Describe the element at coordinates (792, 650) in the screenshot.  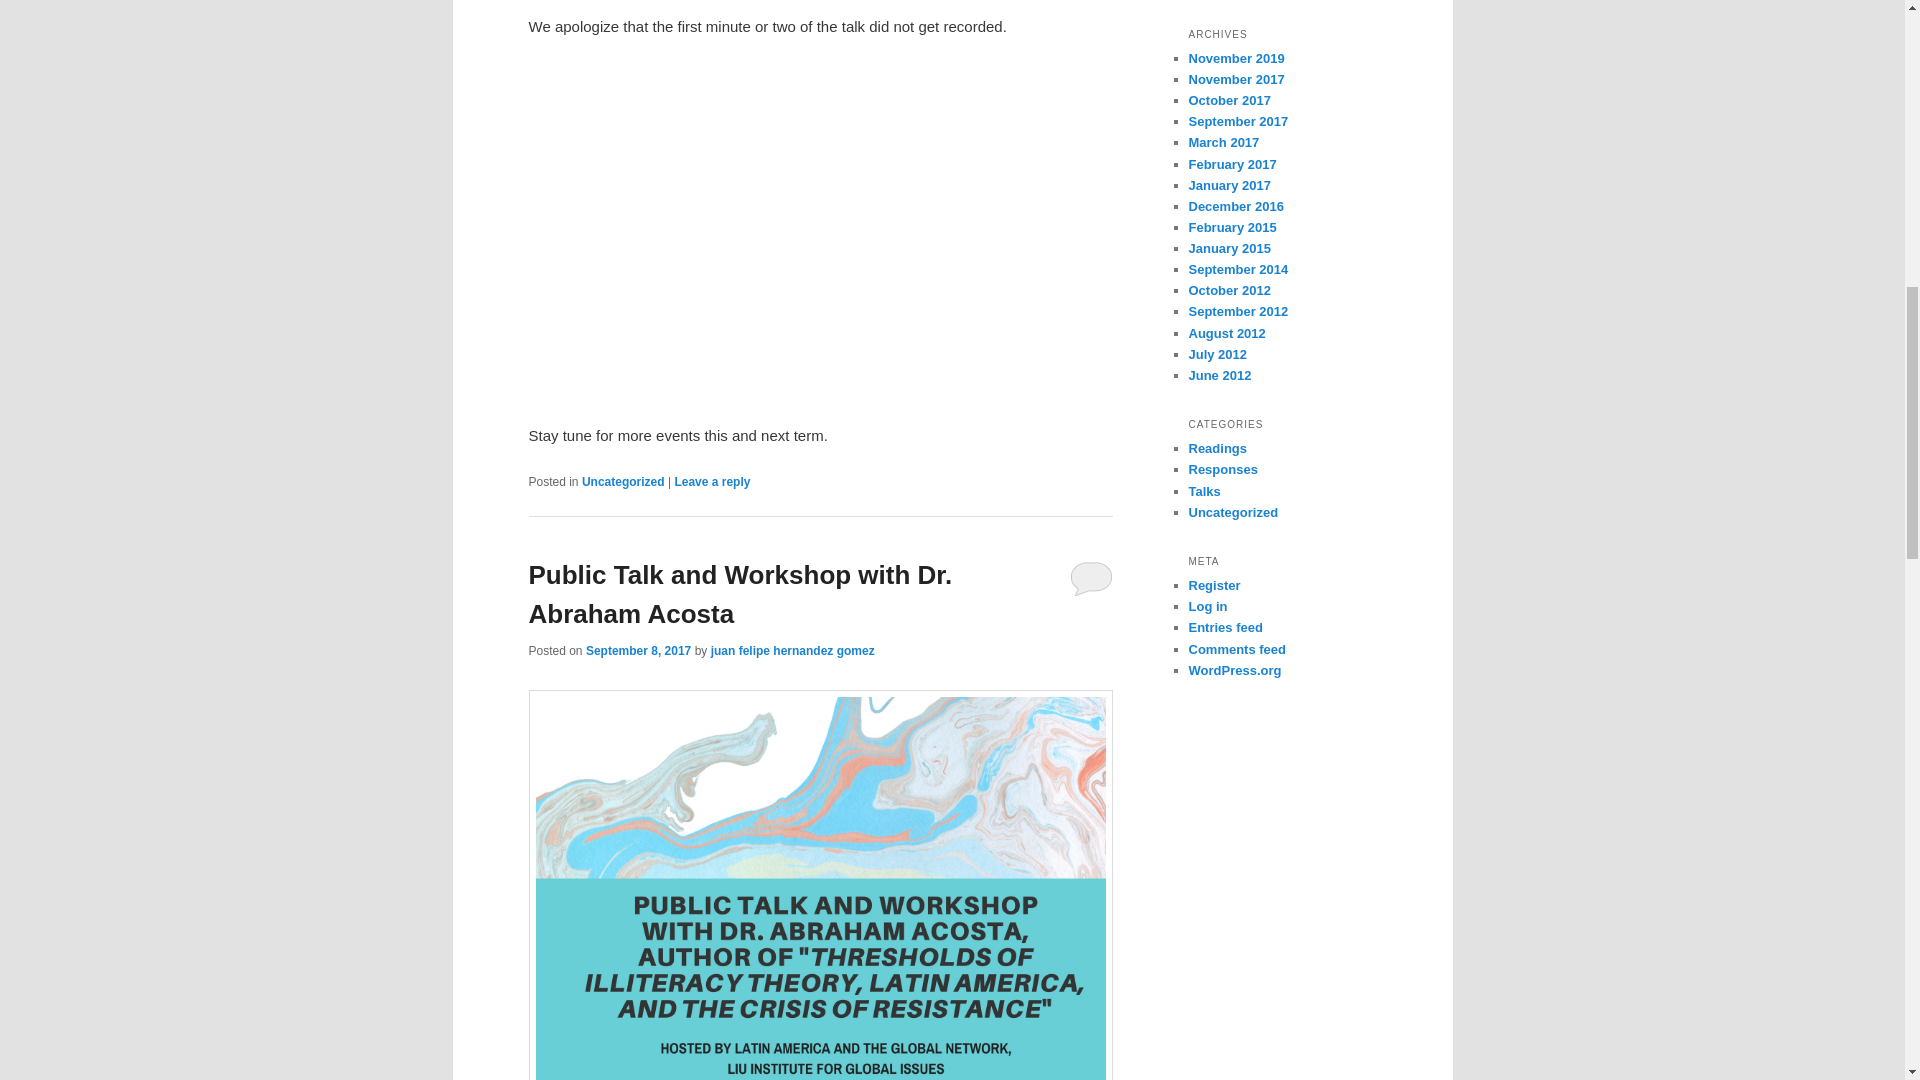
I see `juan felipe hernandez gomez` at that location.